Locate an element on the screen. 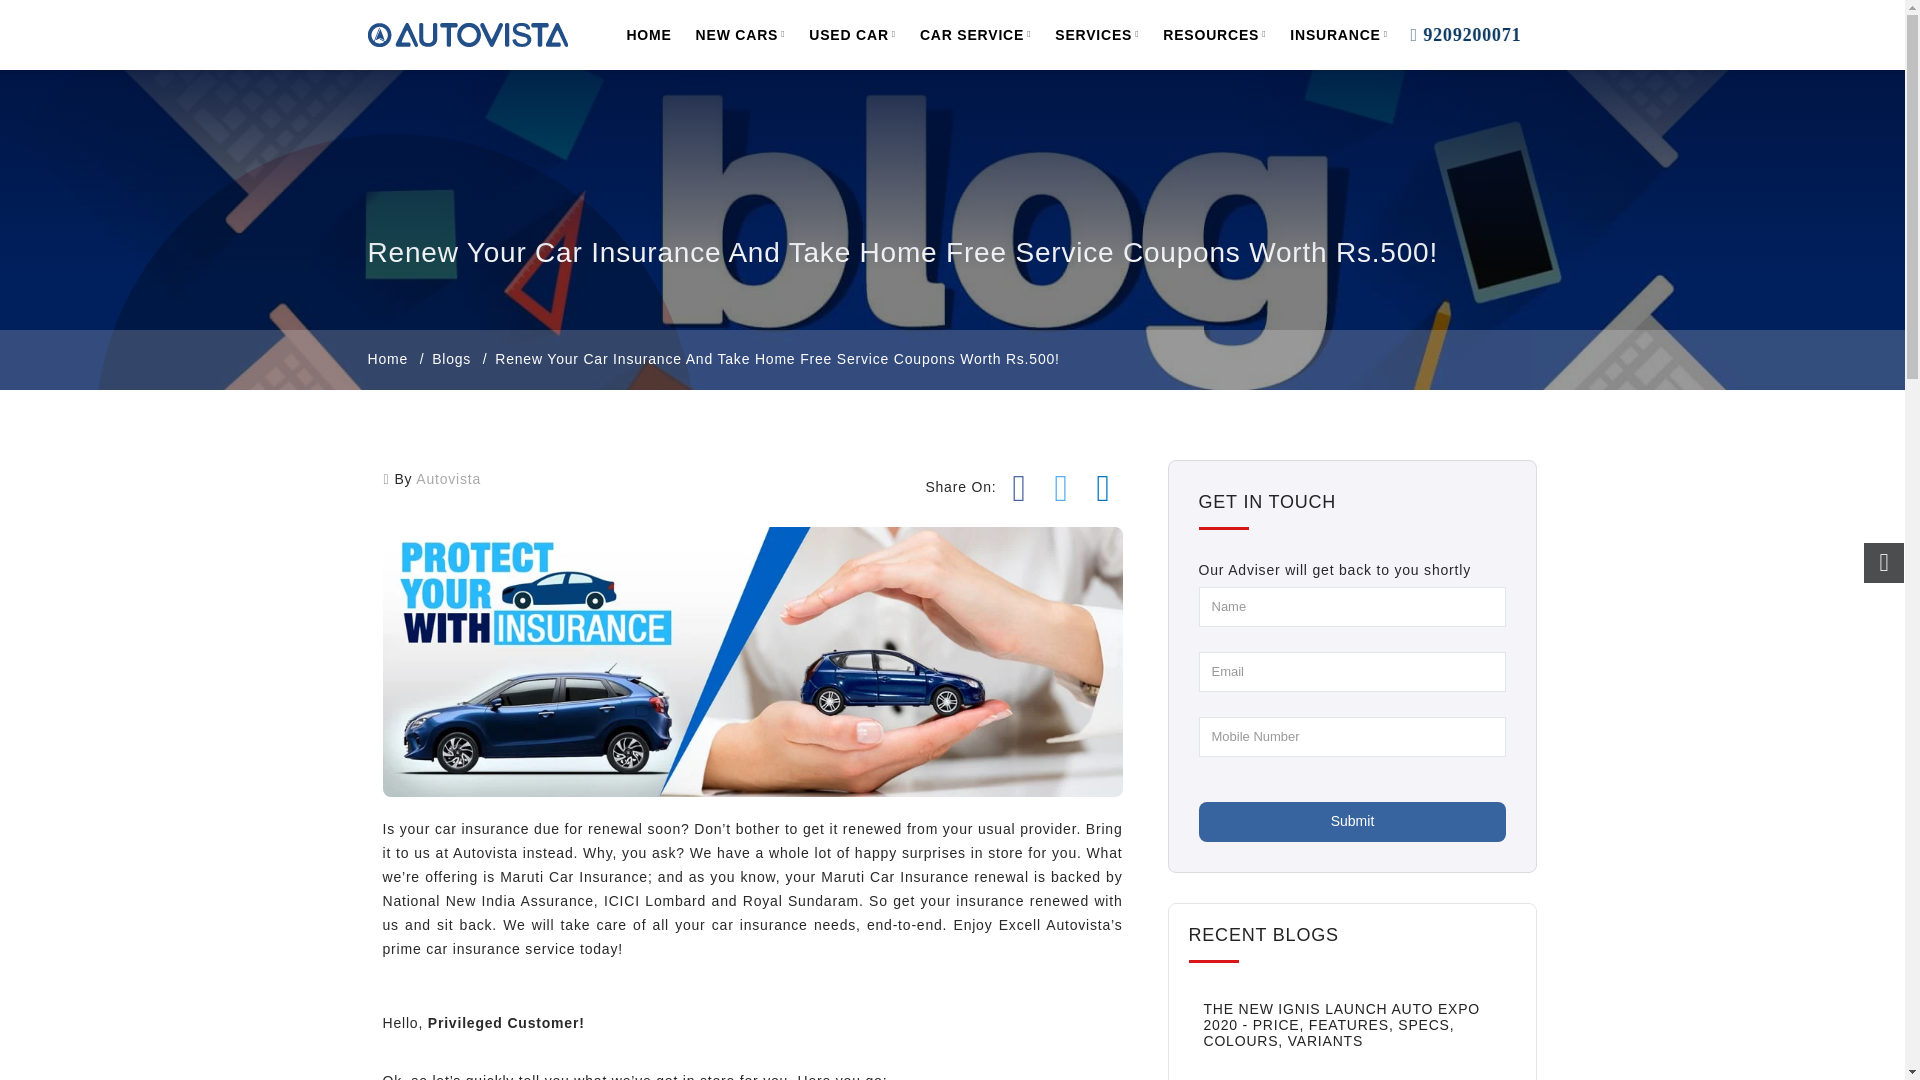  RESOURCES is located at coordinates (1214, 35).